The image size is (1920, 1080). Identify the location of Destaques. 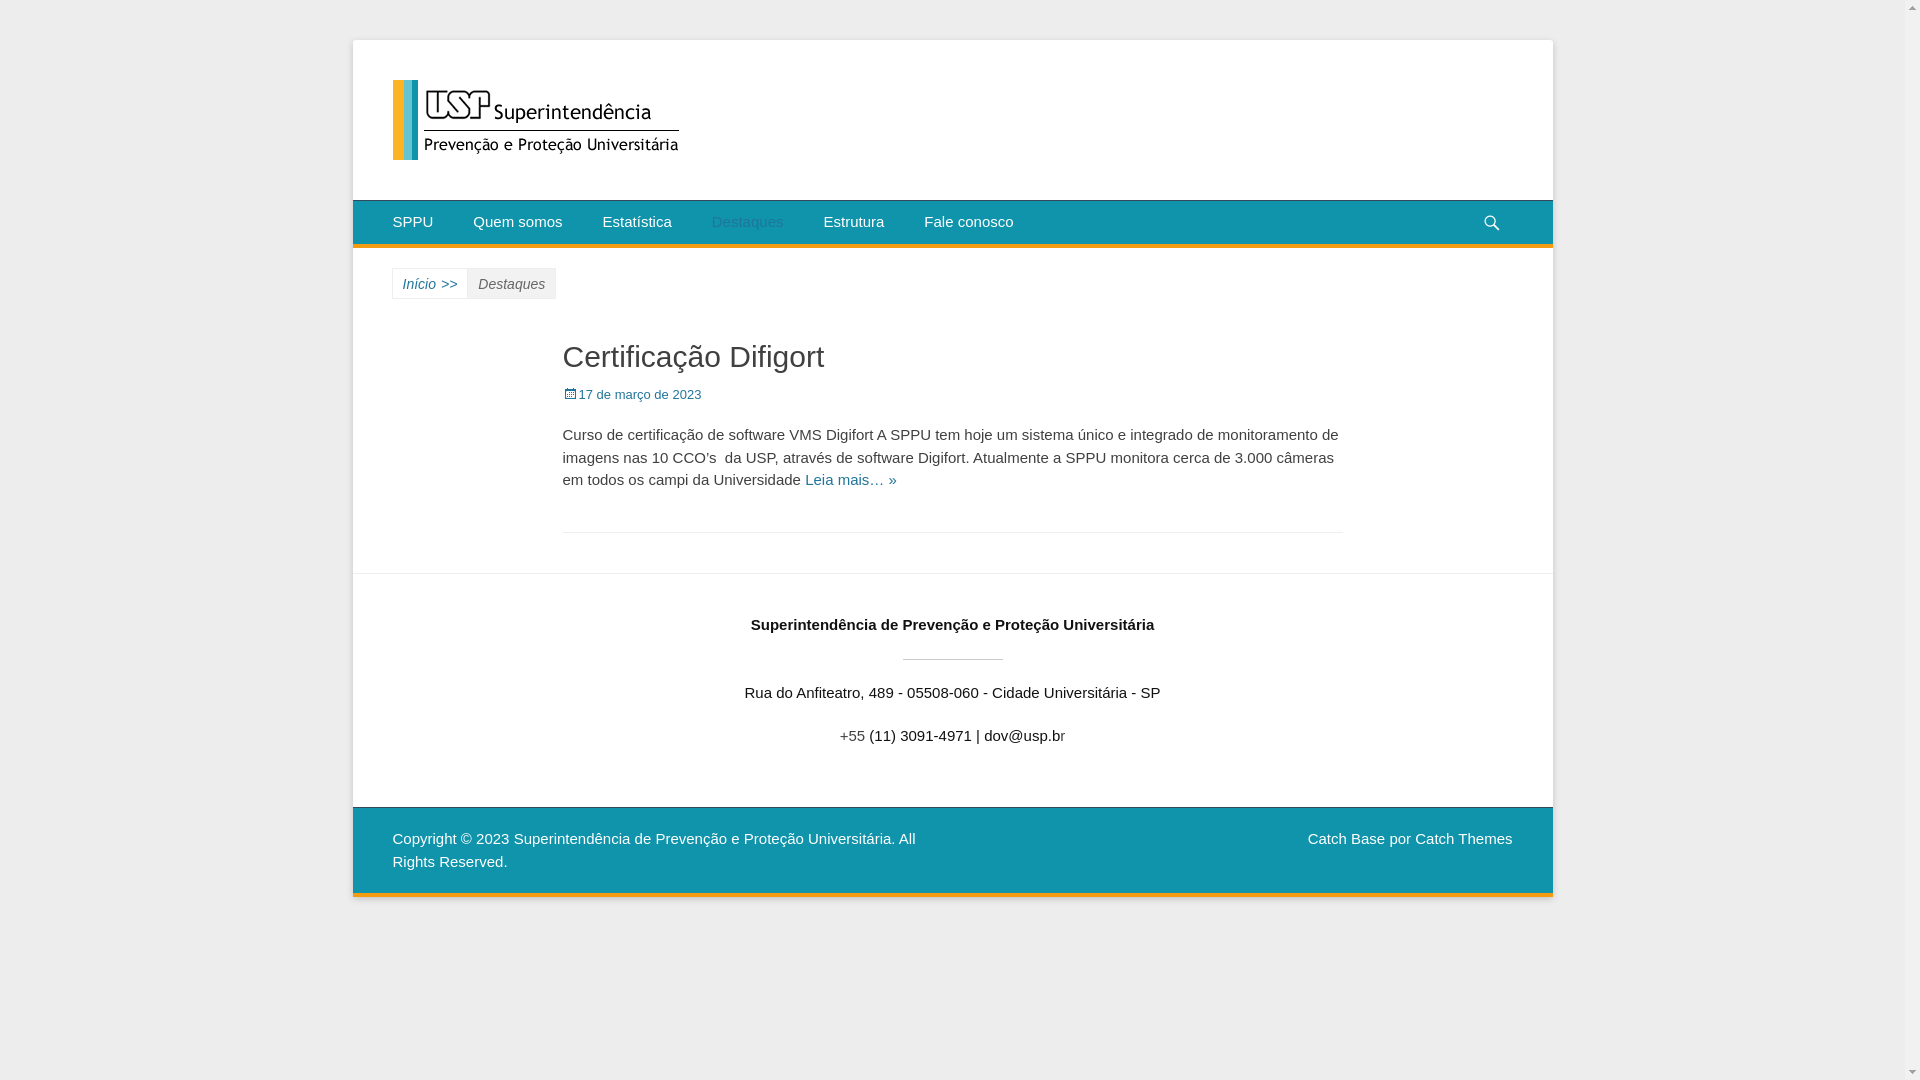
(748, 222).